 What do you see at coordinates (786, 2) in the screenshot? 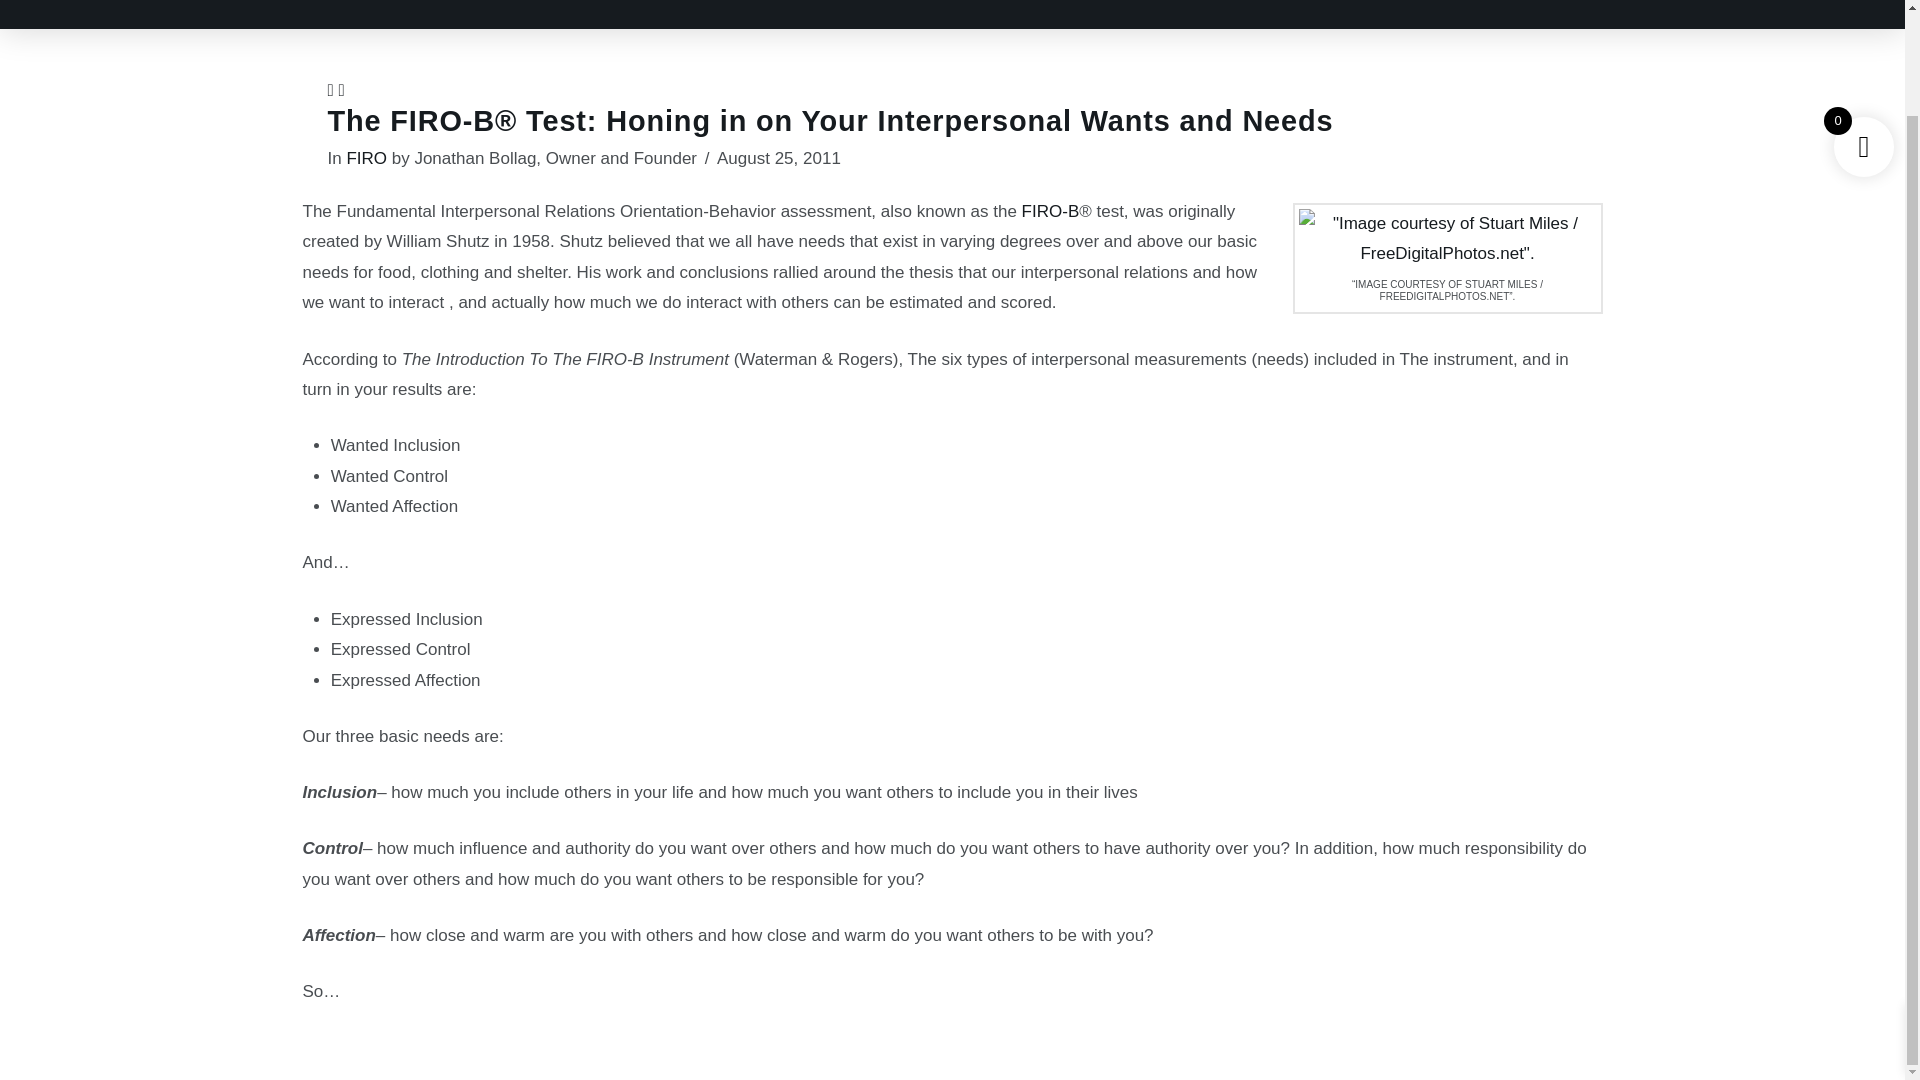
I see `Home` at bounding box center [786, 2].